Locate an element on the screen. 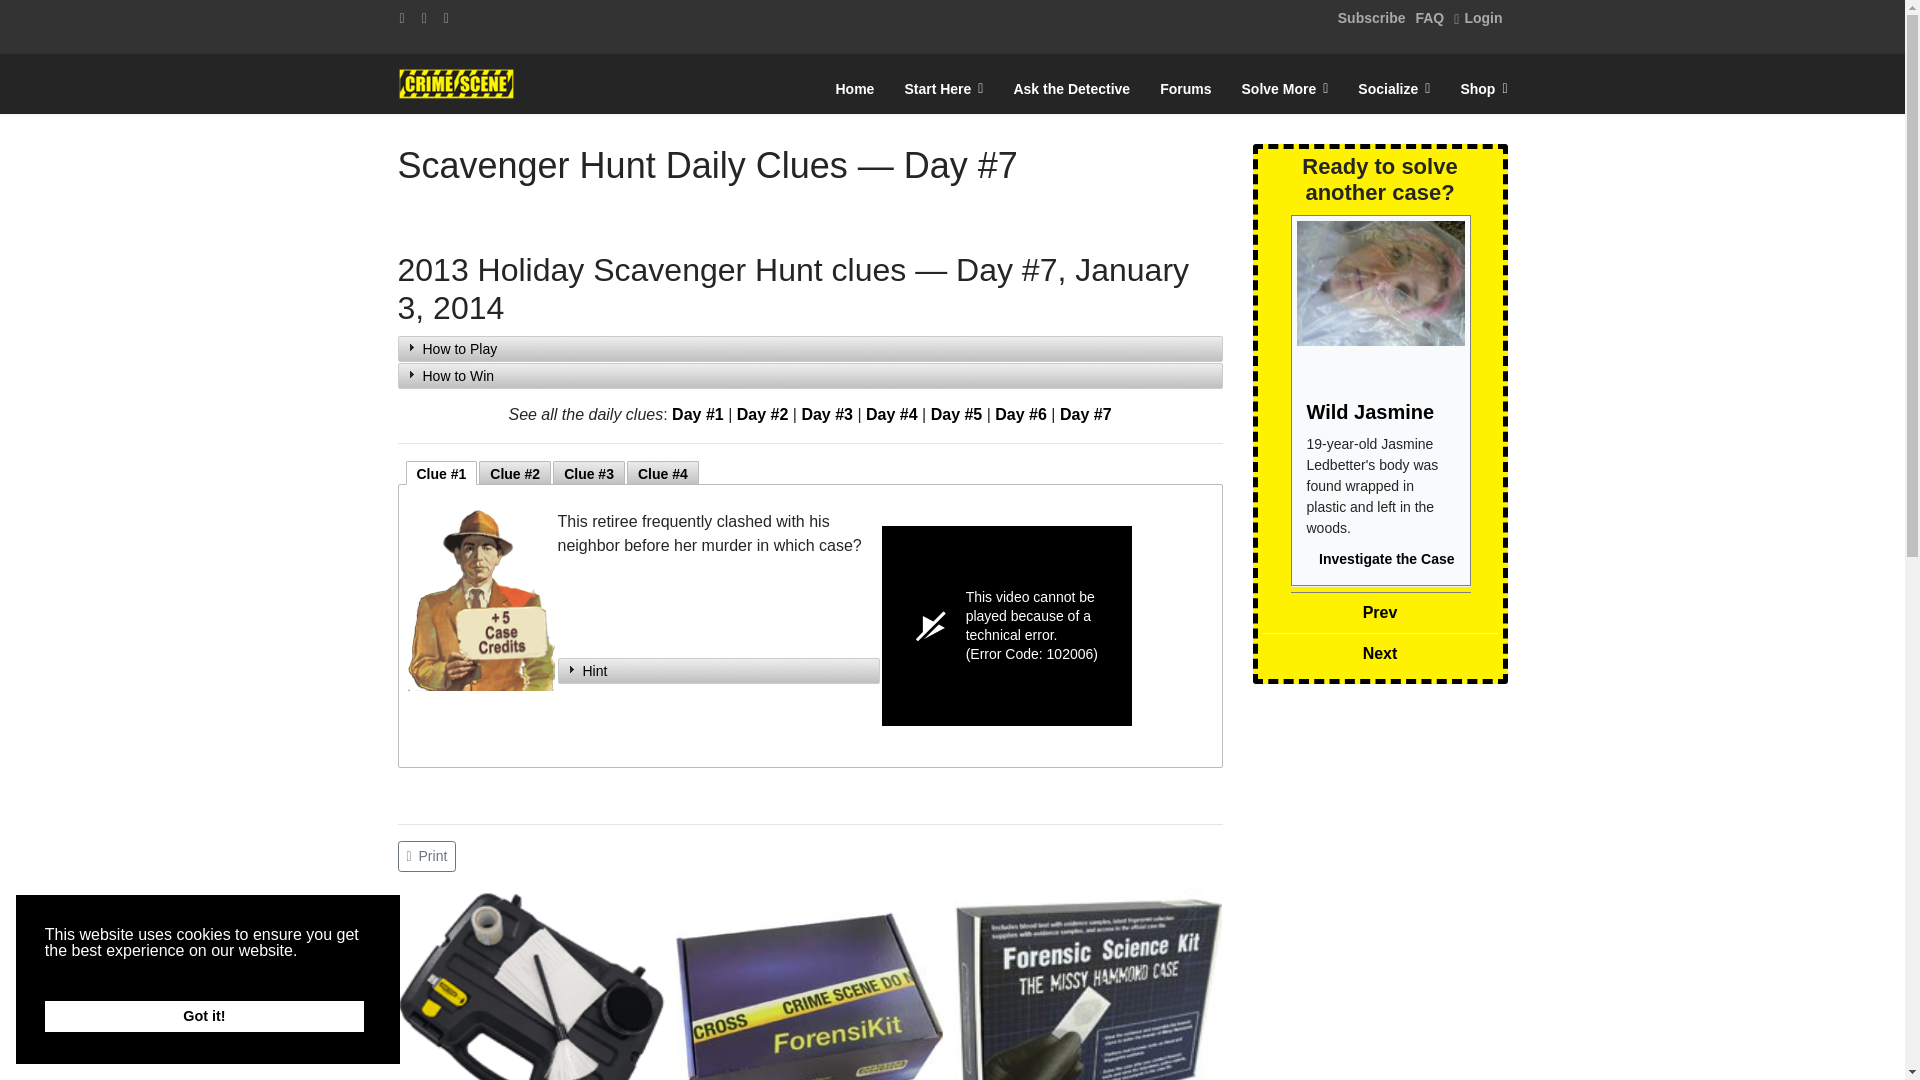 The width and height of the screenshot is (1920, 1080). Socialize is located at coordinates (1394, 88).